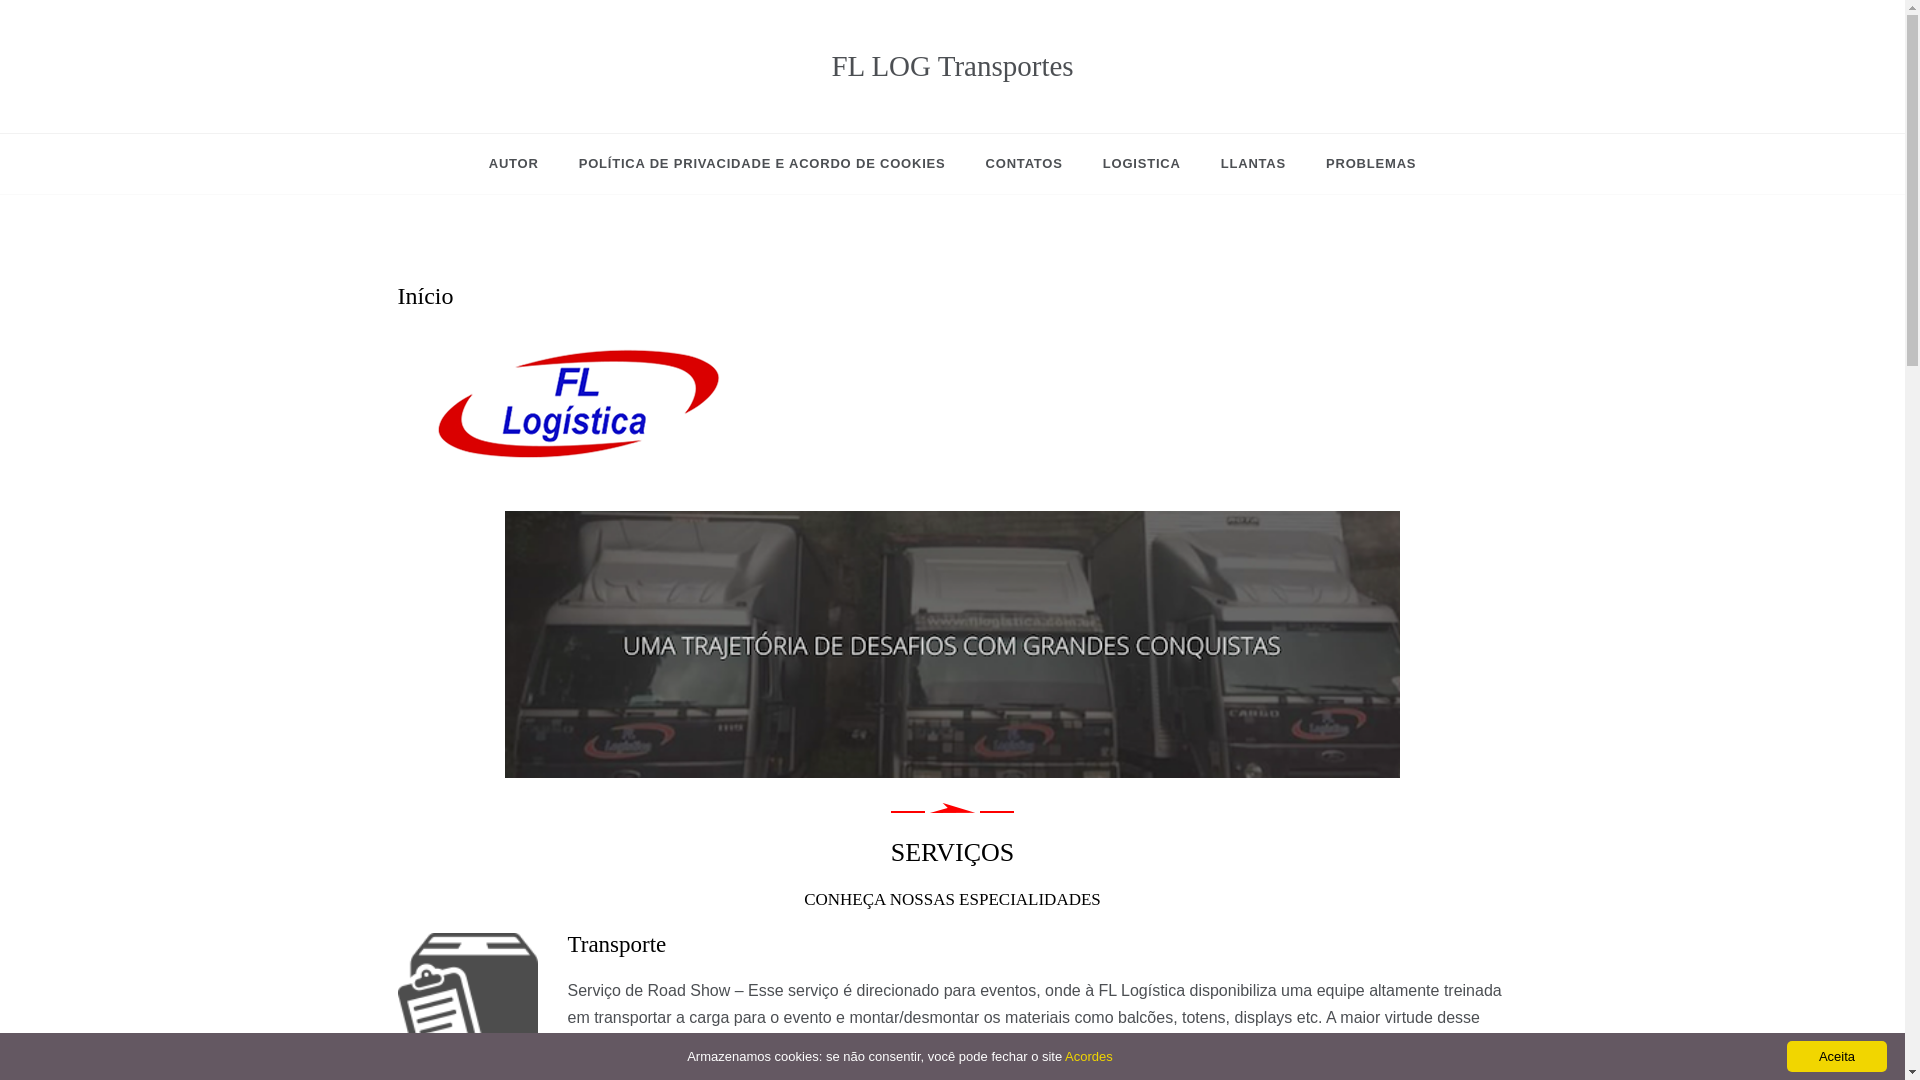 The image size is (1920, 1080). What do you see at coordinates (1089, 1056) in the screenshot?
I see `Acordes` at bounding box center [1089, 1056].